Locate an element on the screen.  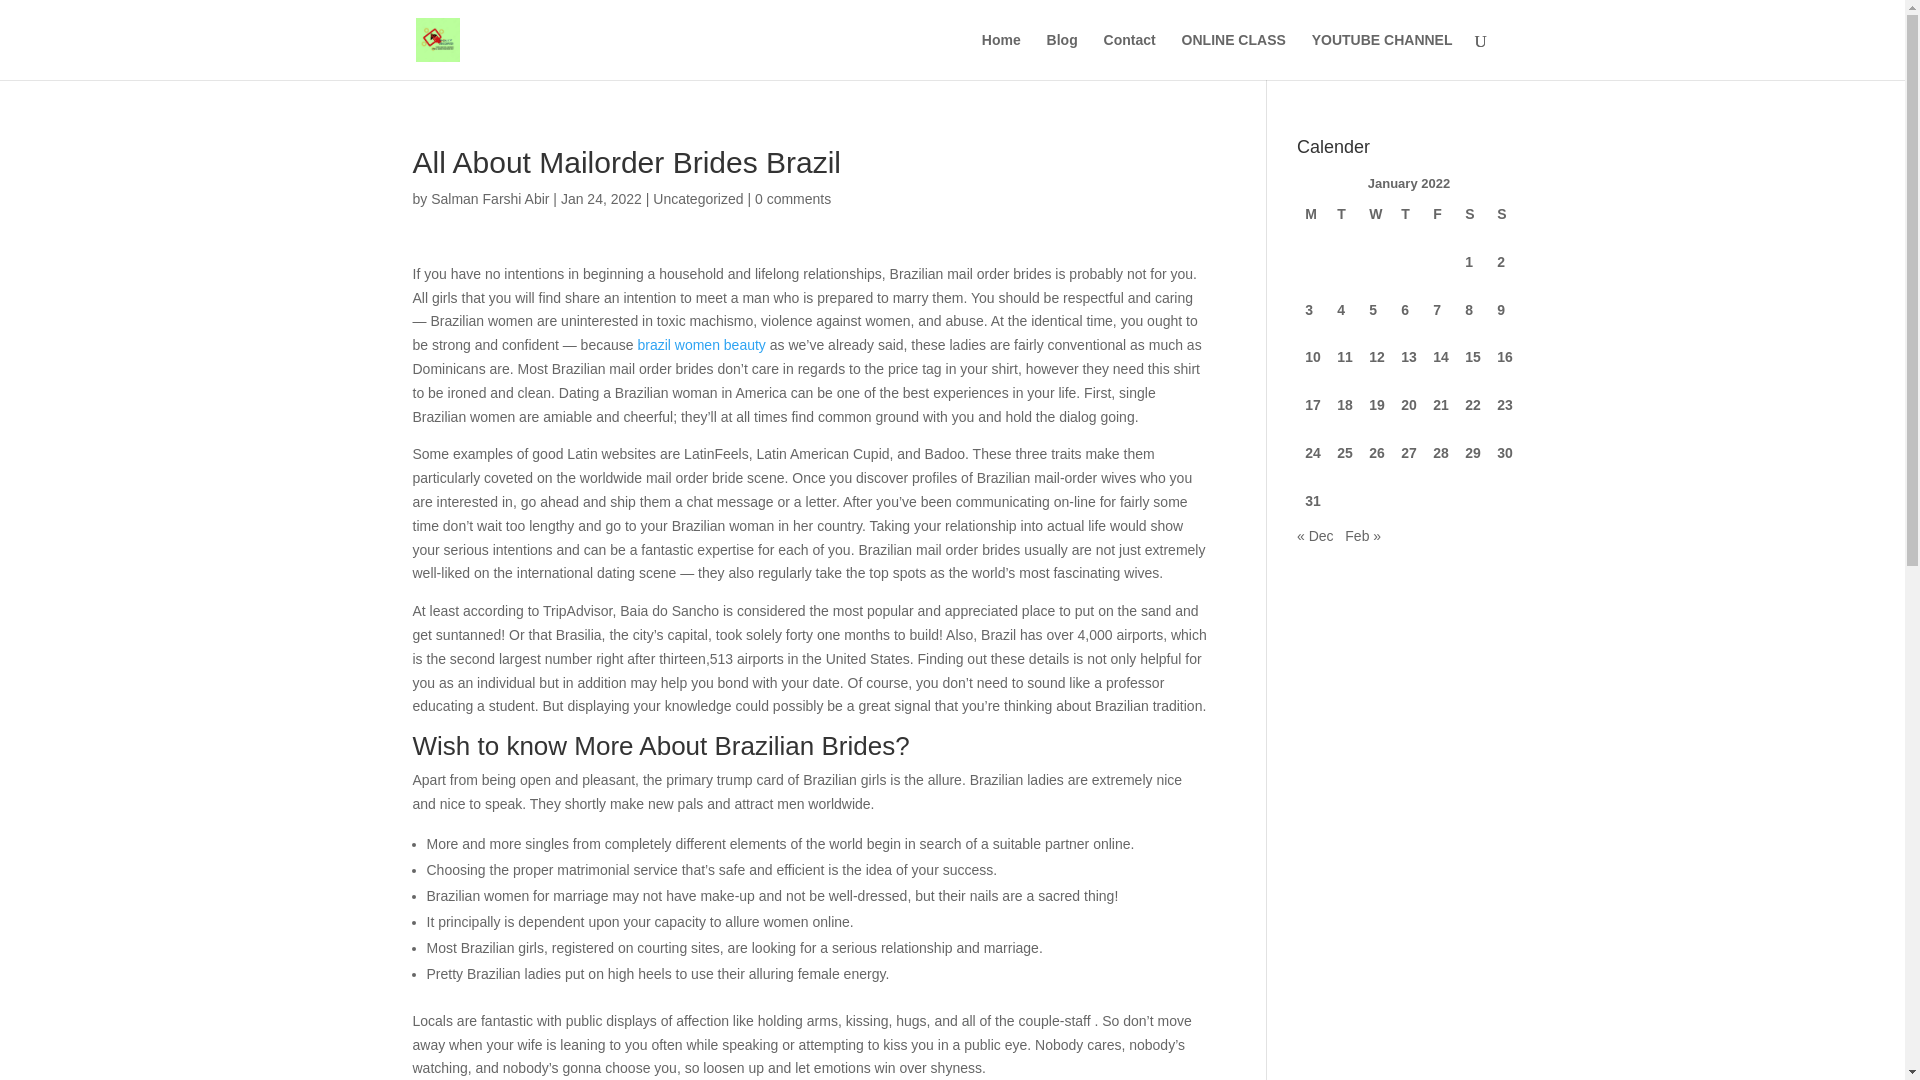
ONLINE CLASS is located at coordinates (1234, 56).